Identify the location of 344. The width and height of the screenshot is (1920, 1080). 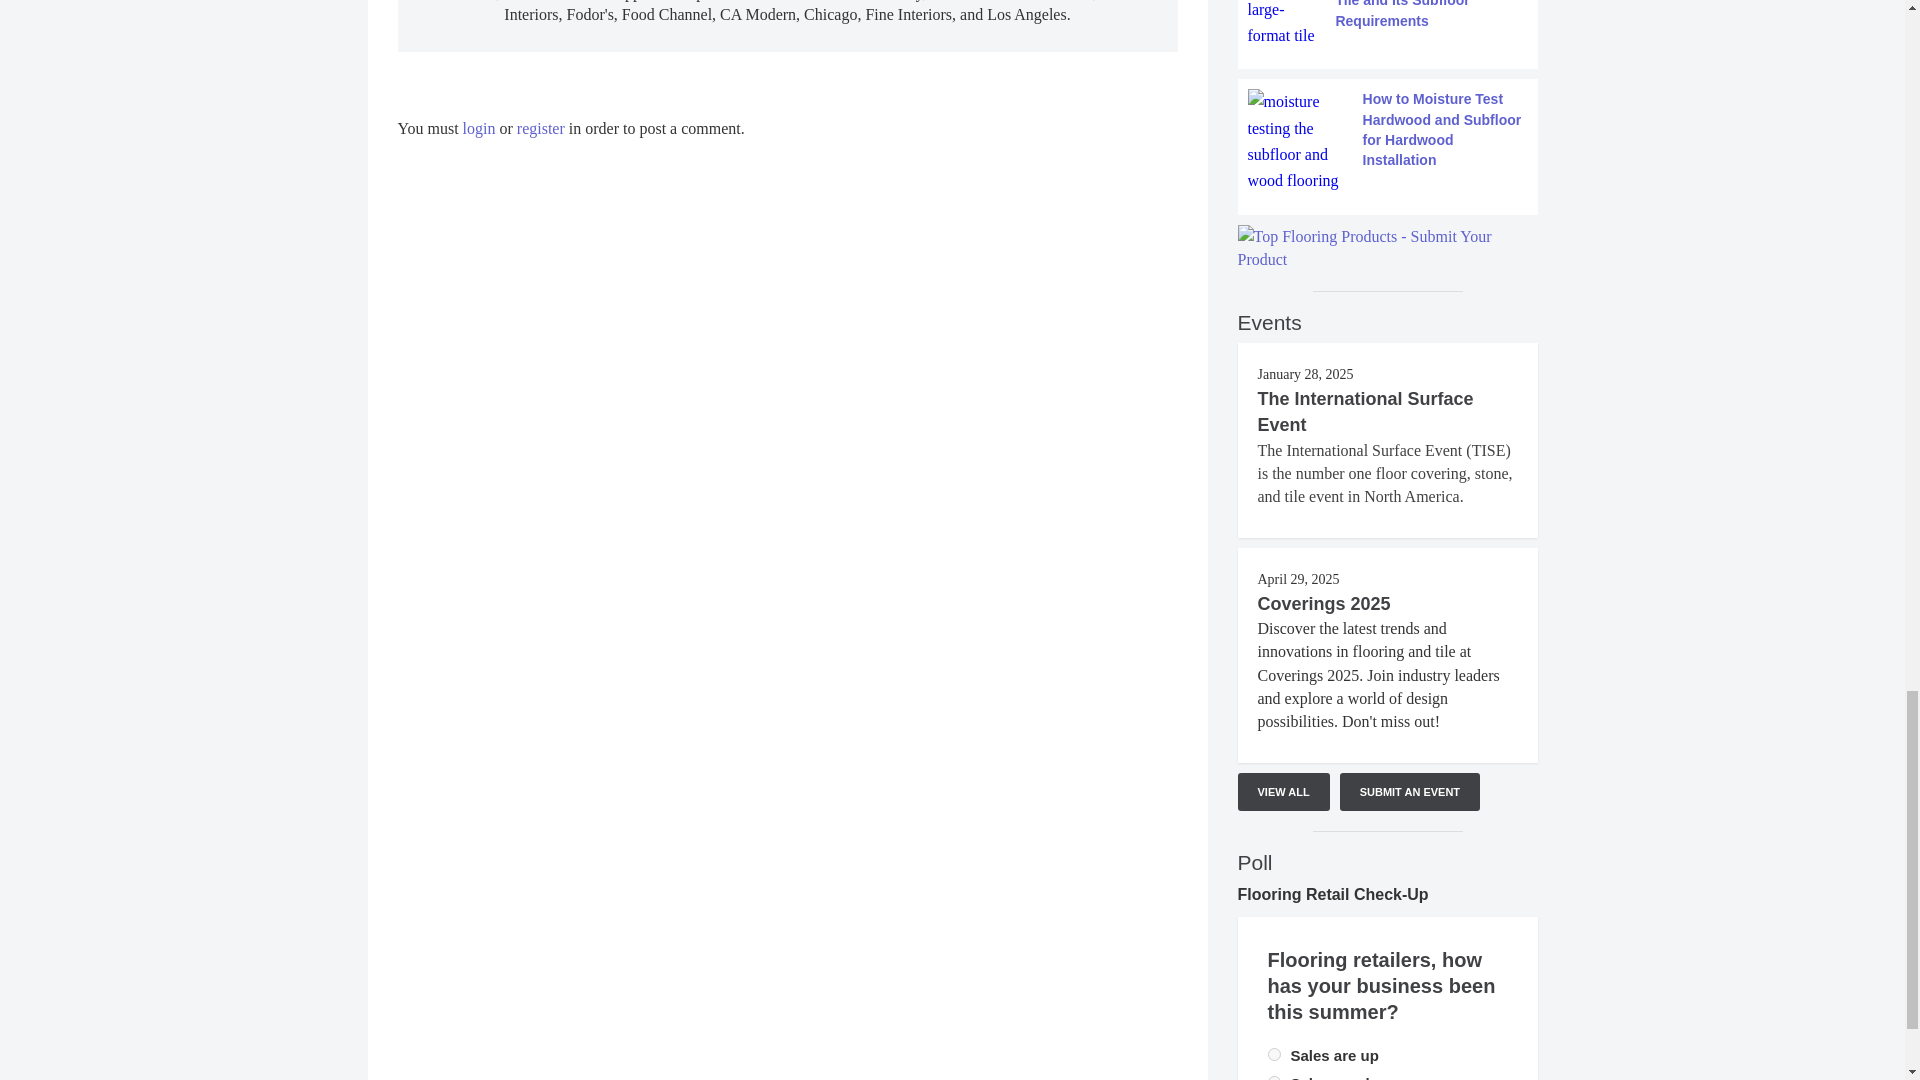
(1274, 1054).